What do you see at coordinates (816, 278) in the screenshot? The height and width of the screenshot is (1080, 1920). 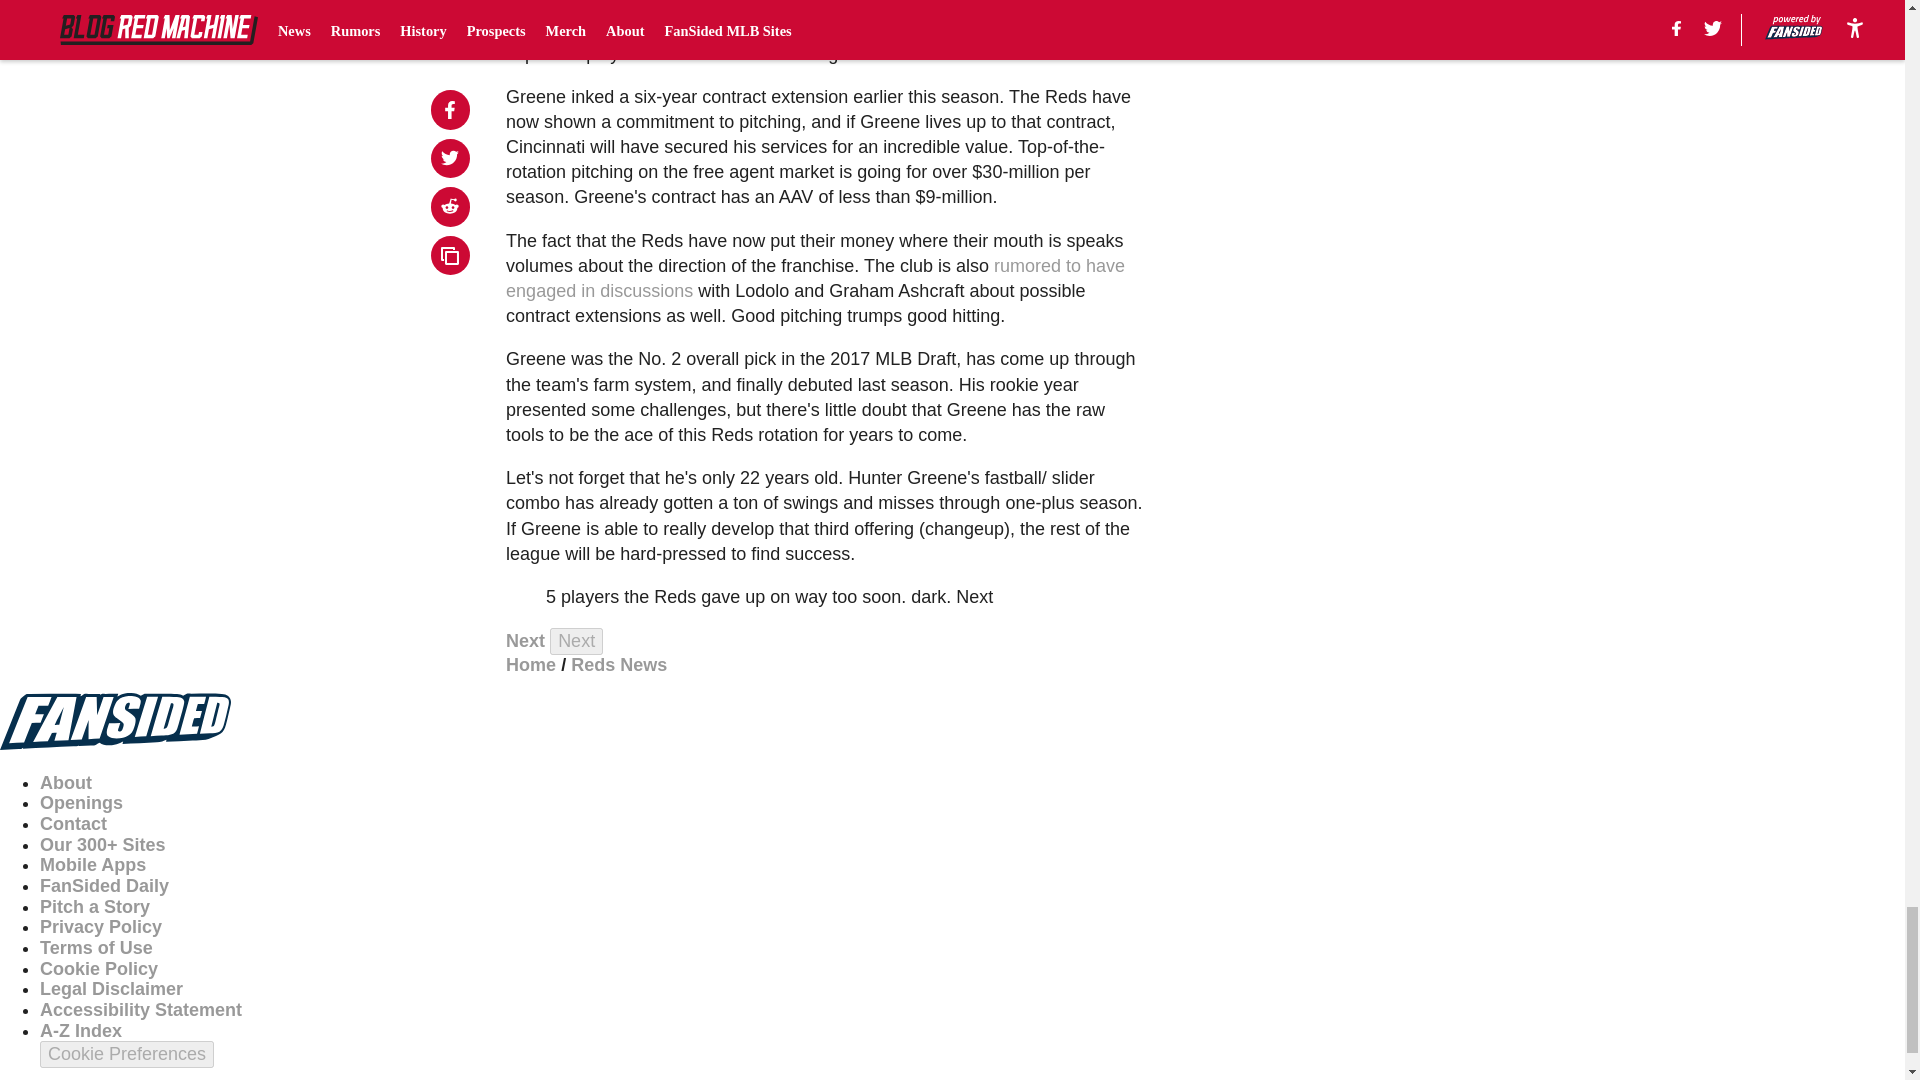 I see `rumored to have engaged in discussions` at bounding box center [816, 278].